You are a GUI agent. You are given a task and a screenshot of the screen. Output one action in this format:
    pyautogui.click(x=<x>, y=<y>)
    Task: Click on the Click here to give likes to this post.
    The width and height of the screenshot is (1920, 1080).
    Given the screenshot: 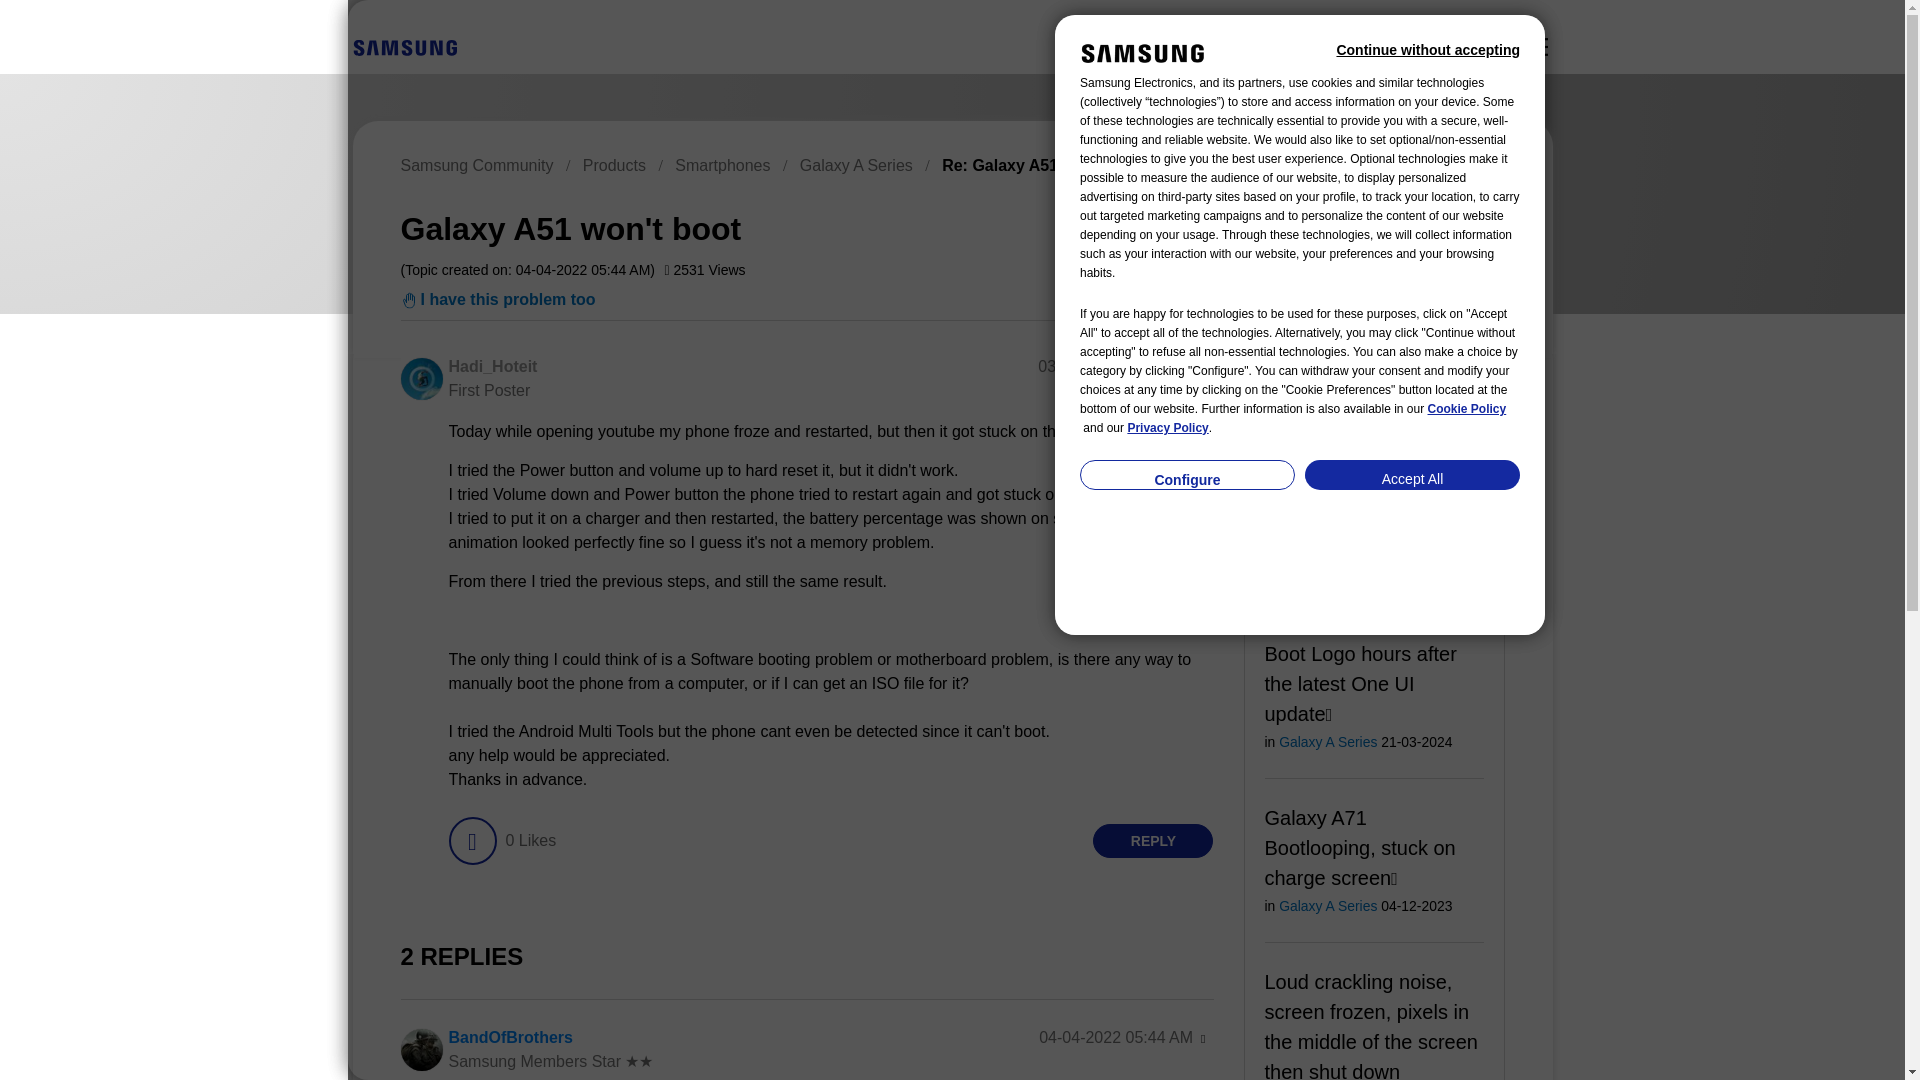 What is the action you would take?
    pyautogui.click(x=471, y=840)
    